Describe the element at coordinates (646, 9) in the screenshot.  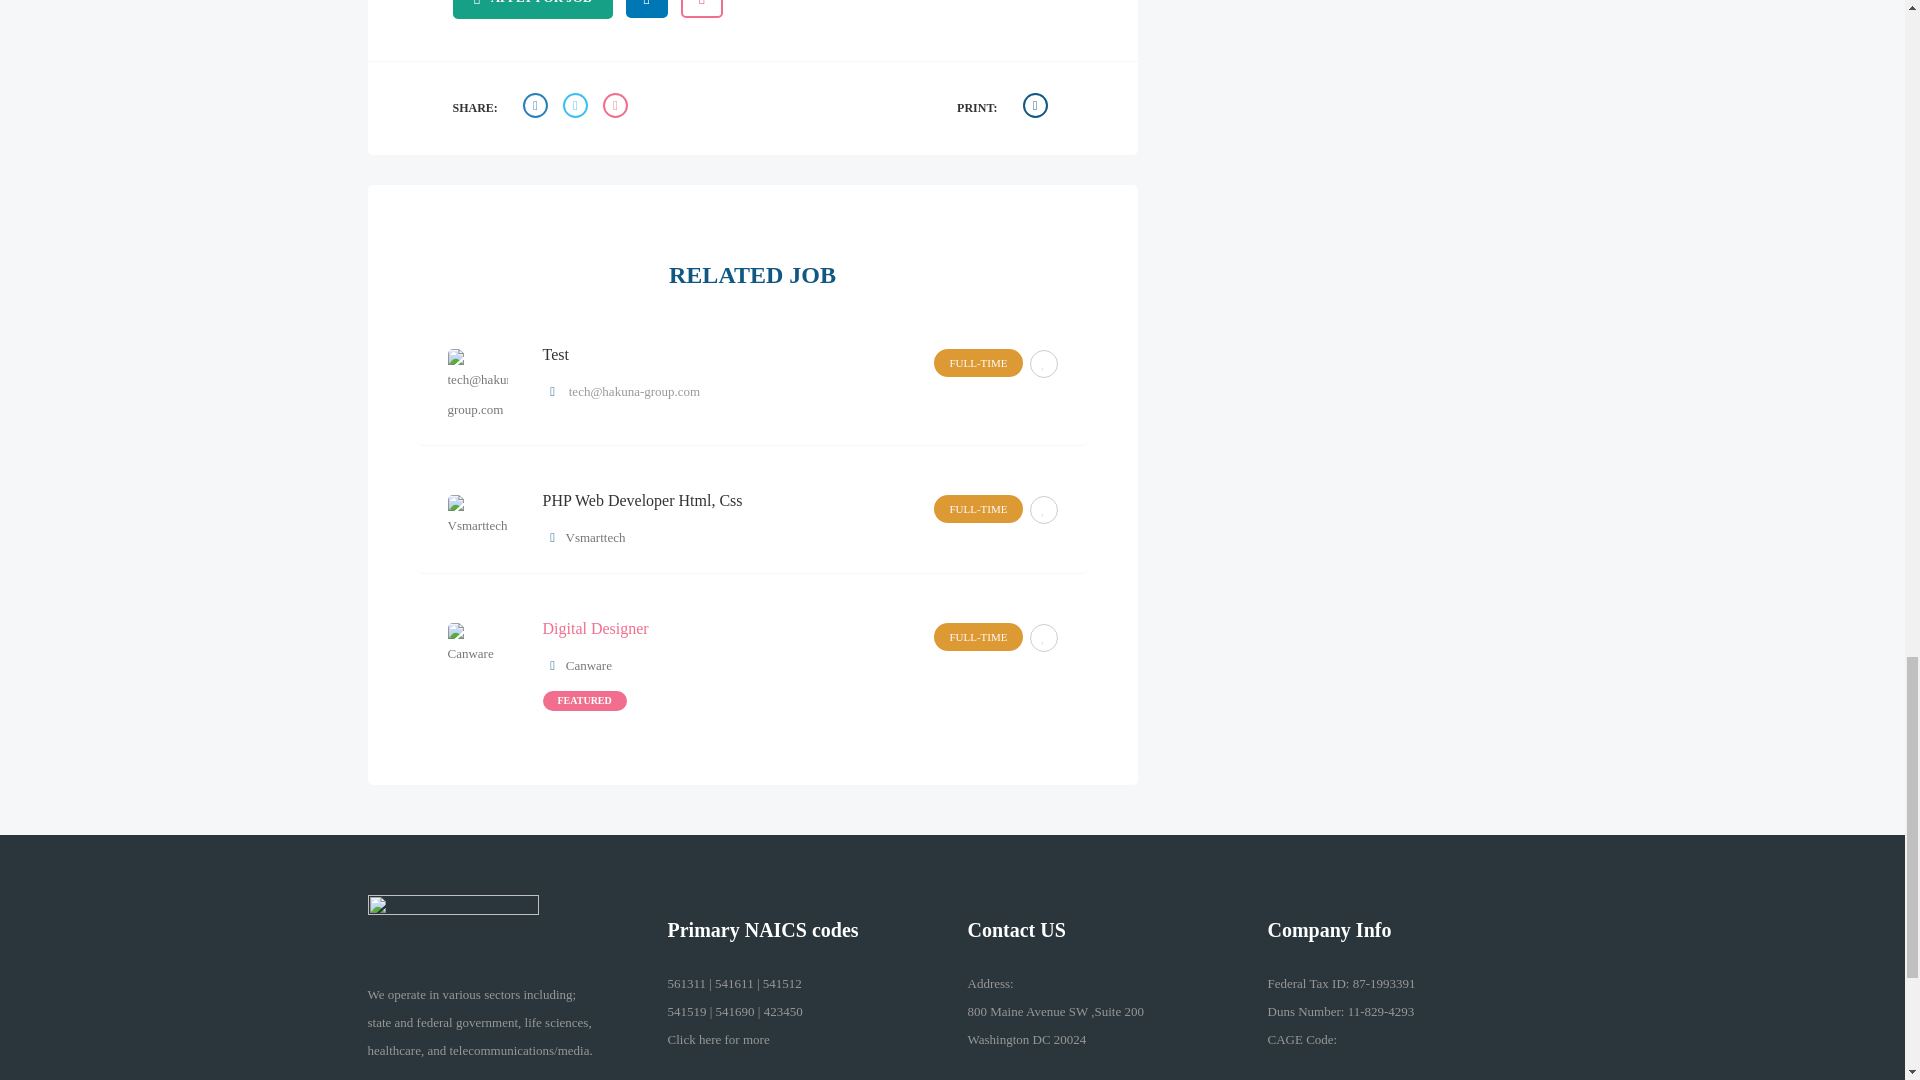
I see `LINKEDIN APPLY` at that location.